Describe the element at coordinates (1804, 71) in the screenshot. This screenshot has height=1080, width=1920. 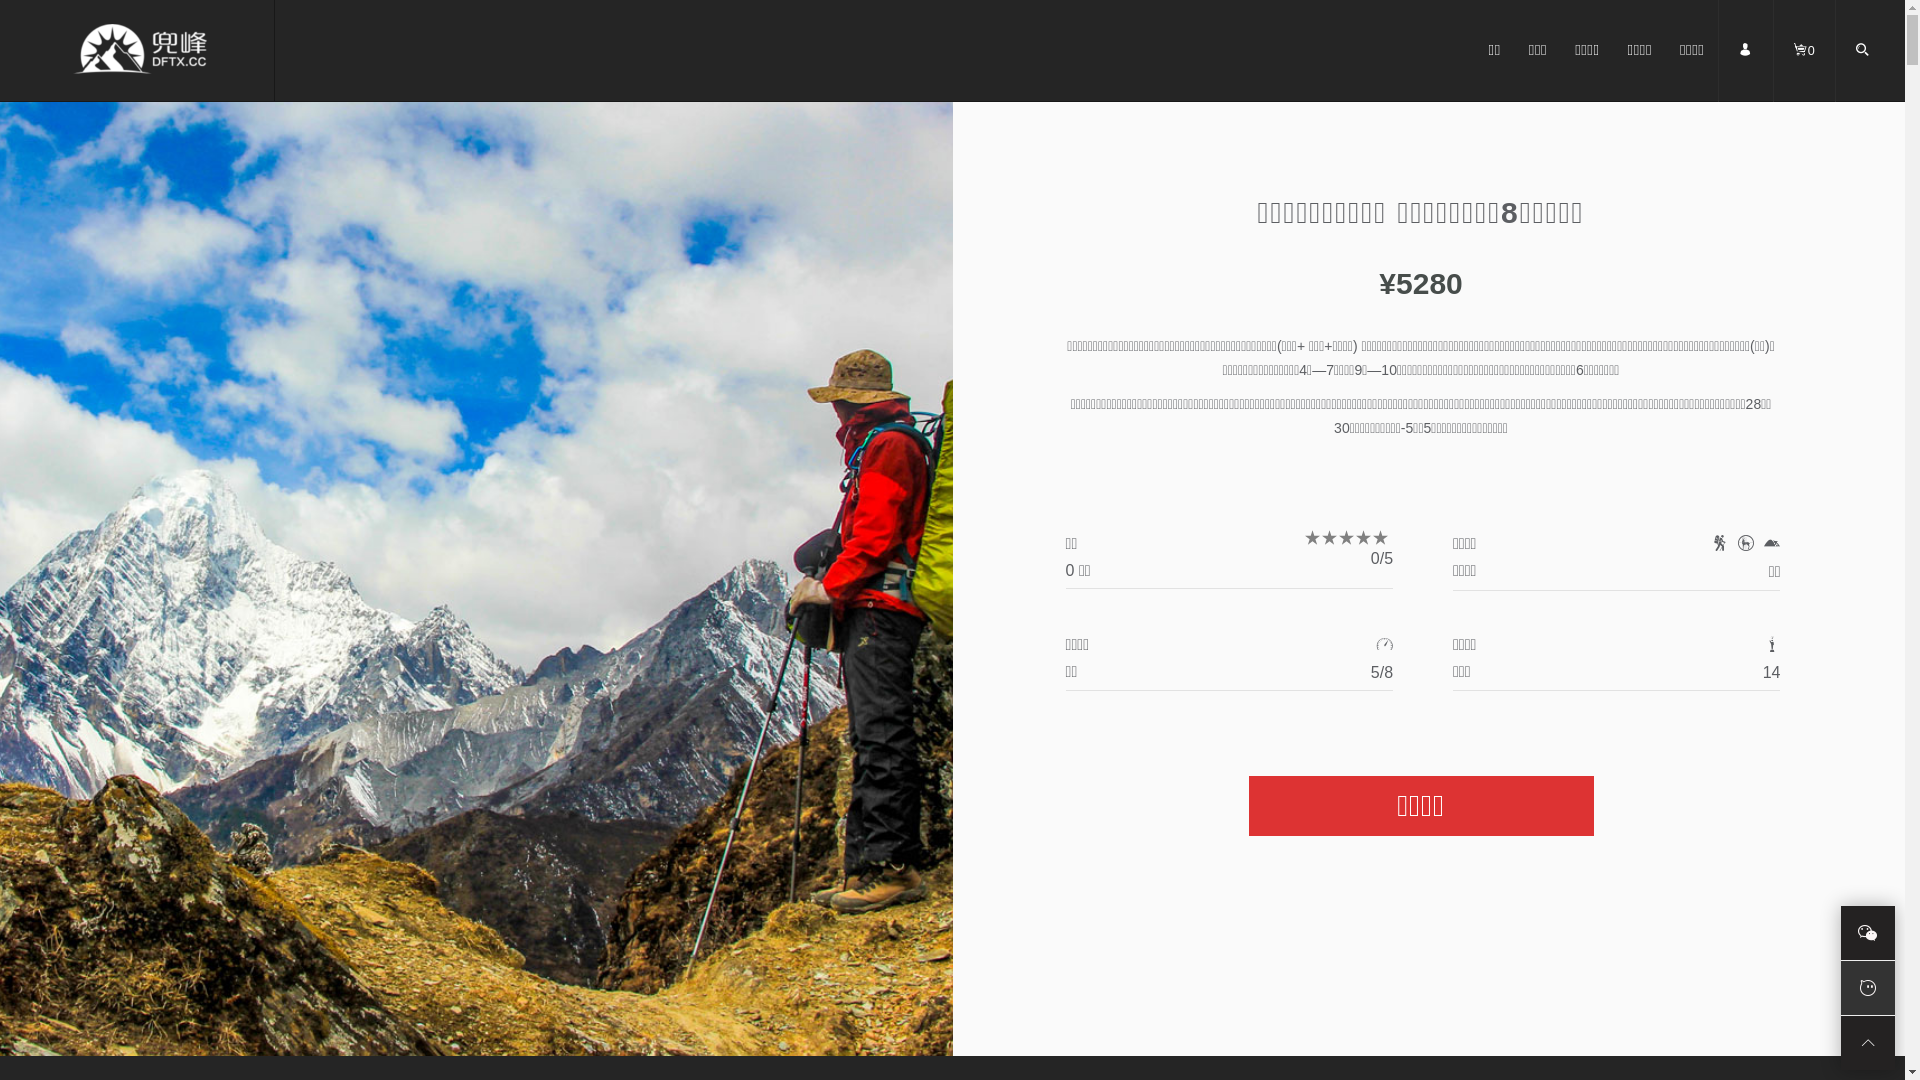
I see `0` at that location.